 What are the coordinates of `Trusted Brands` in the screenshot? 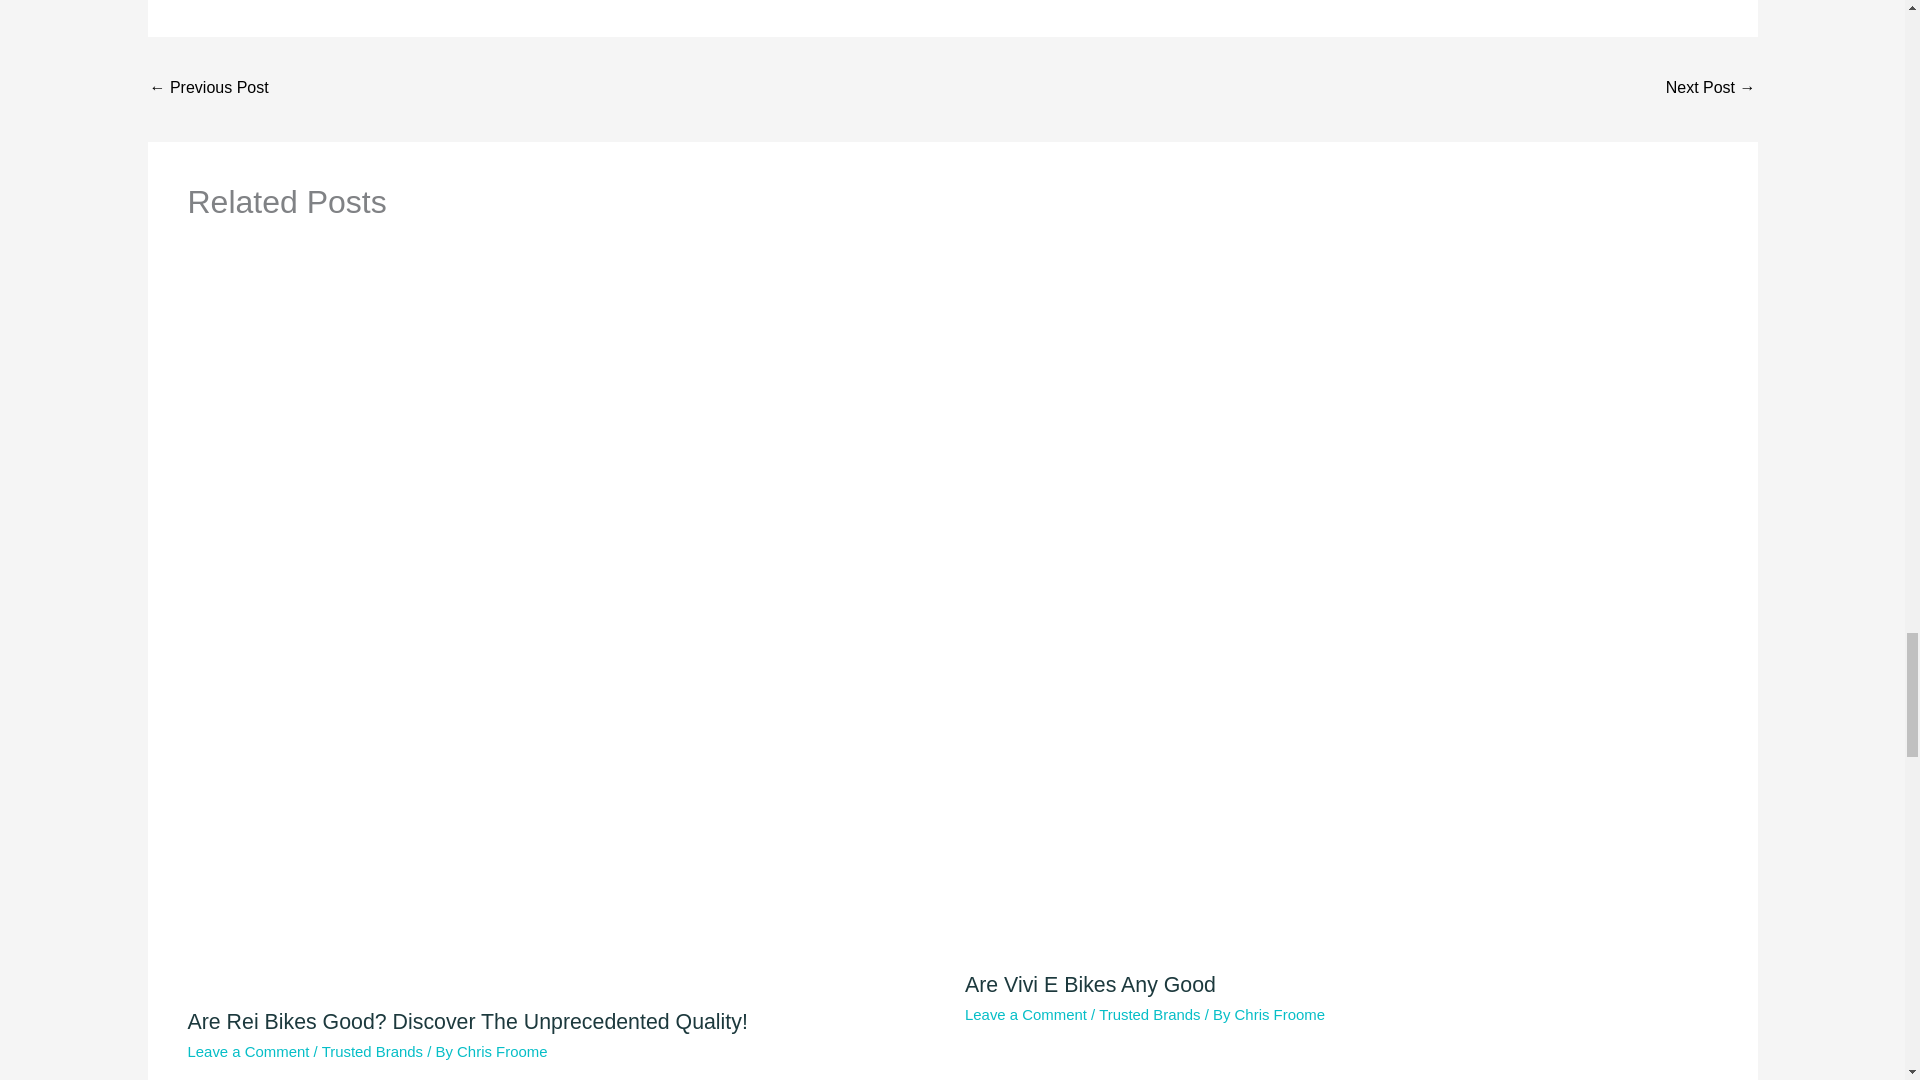 It's located at (1149, 1014).